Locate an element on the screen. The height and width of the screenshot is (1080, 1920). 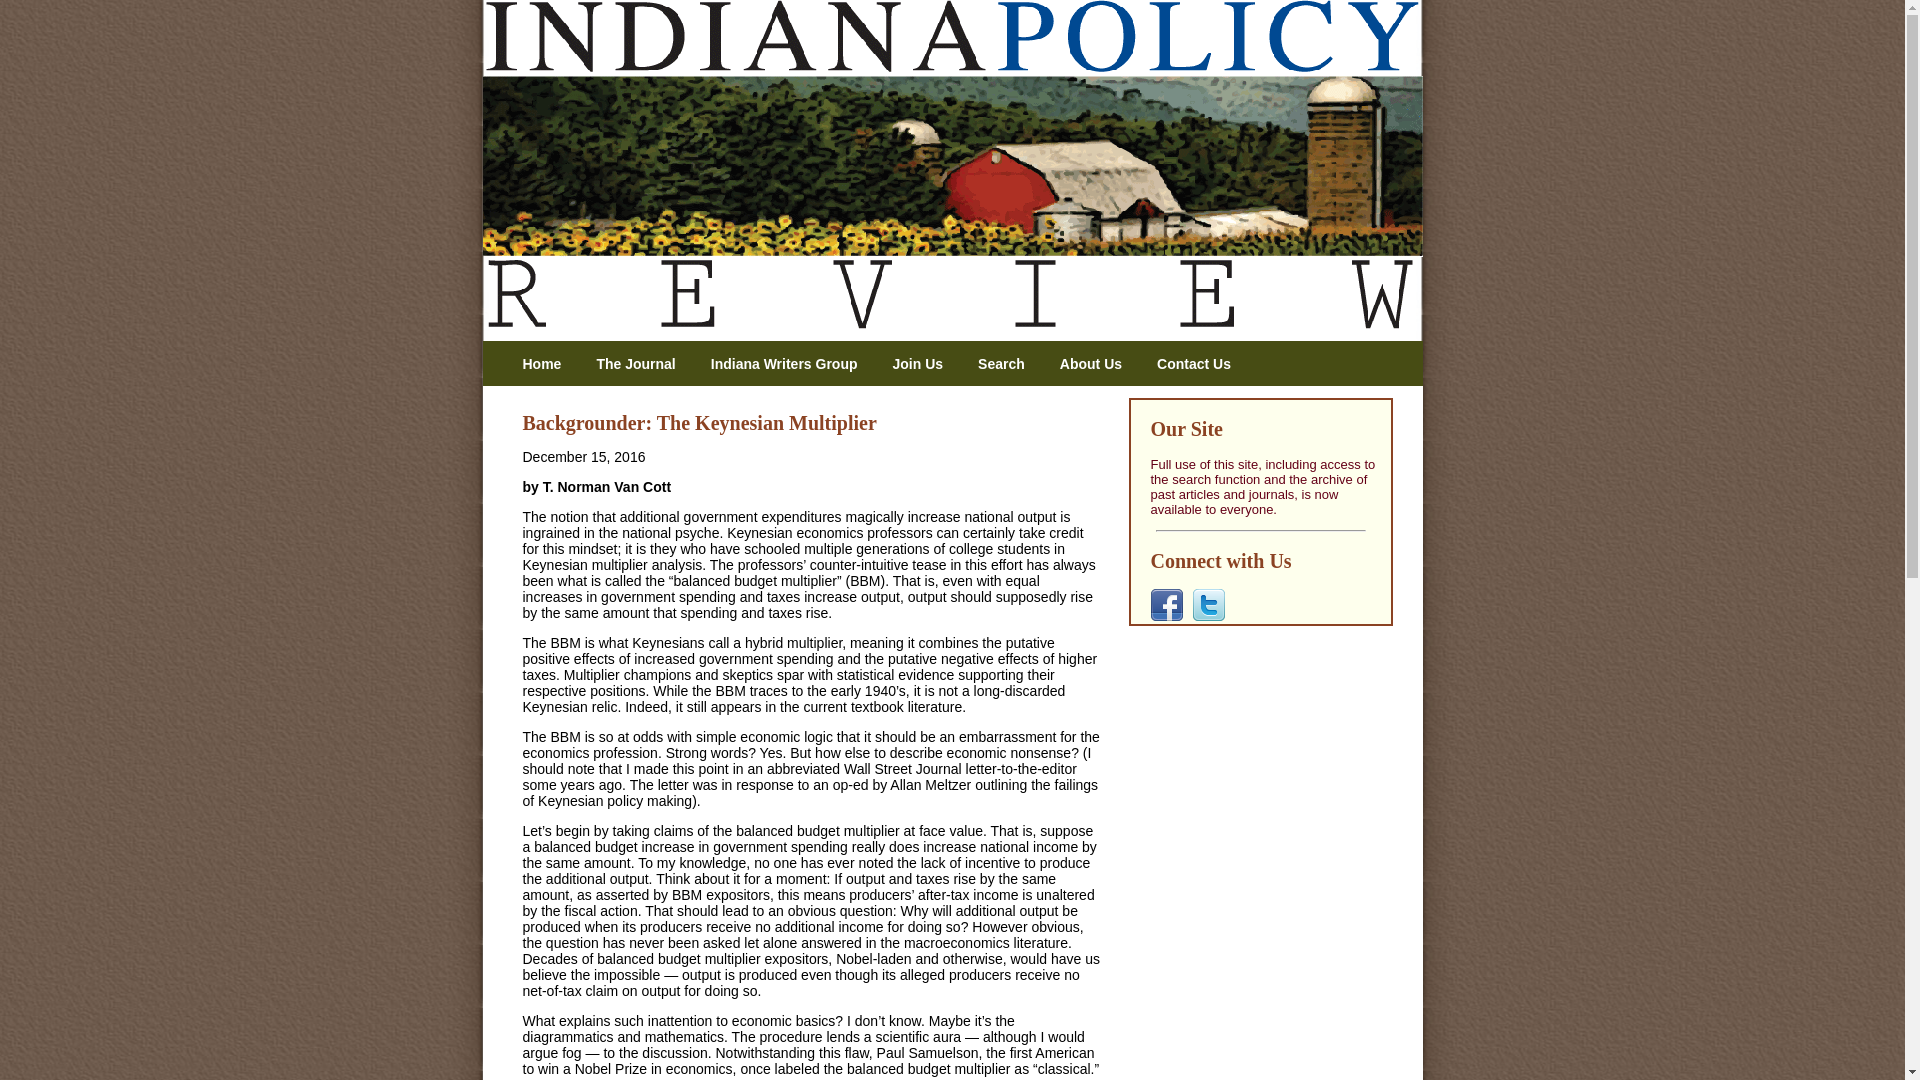
About Us is located at coordinates (1098, 364).